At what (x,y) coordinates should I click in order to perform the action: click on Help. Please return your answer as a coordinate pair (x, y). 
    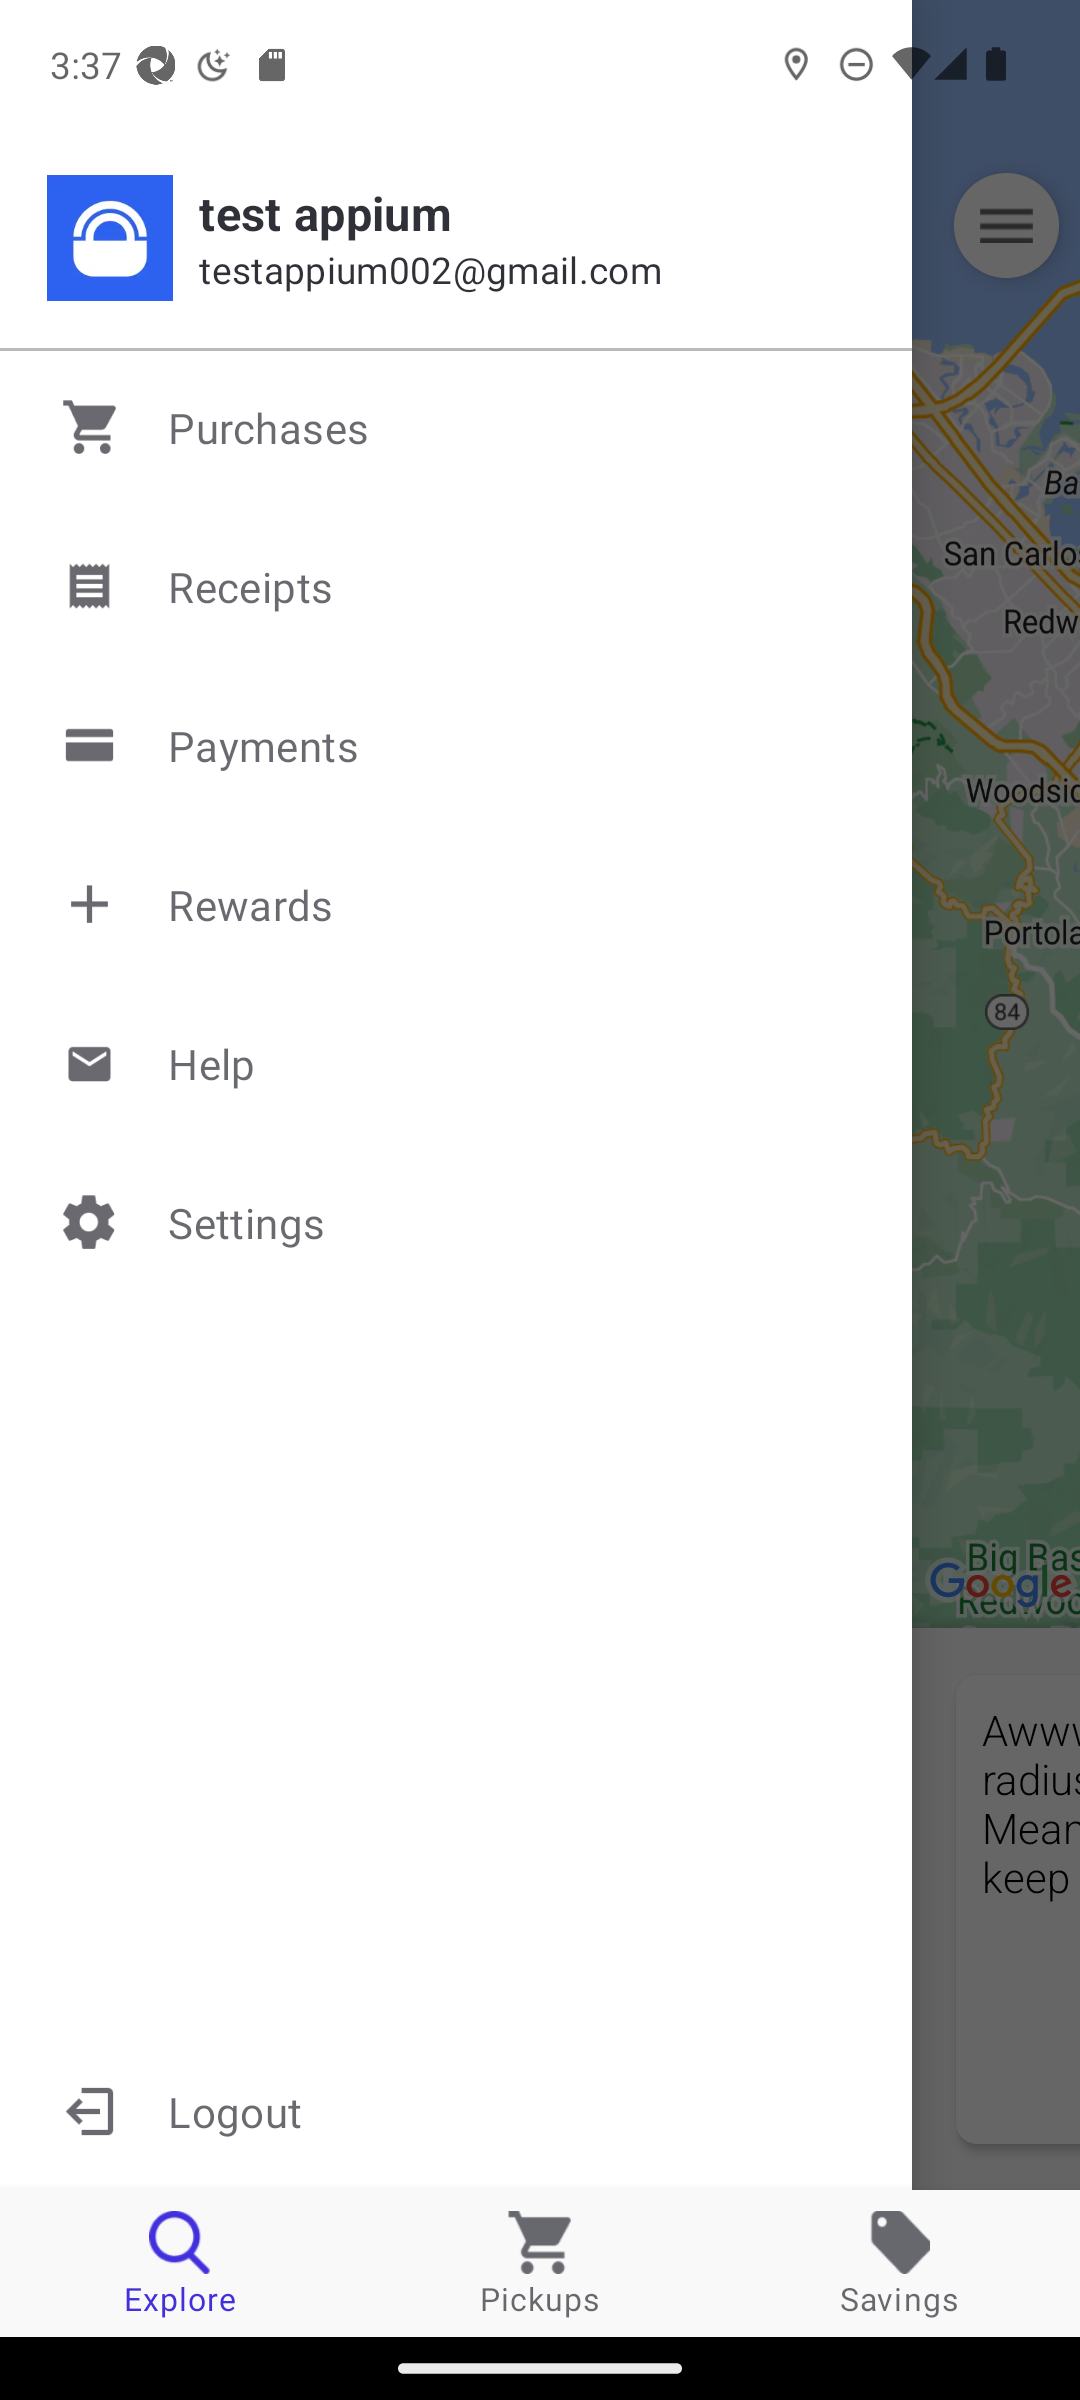
    Looking at the image, I should click on (458, 1062).